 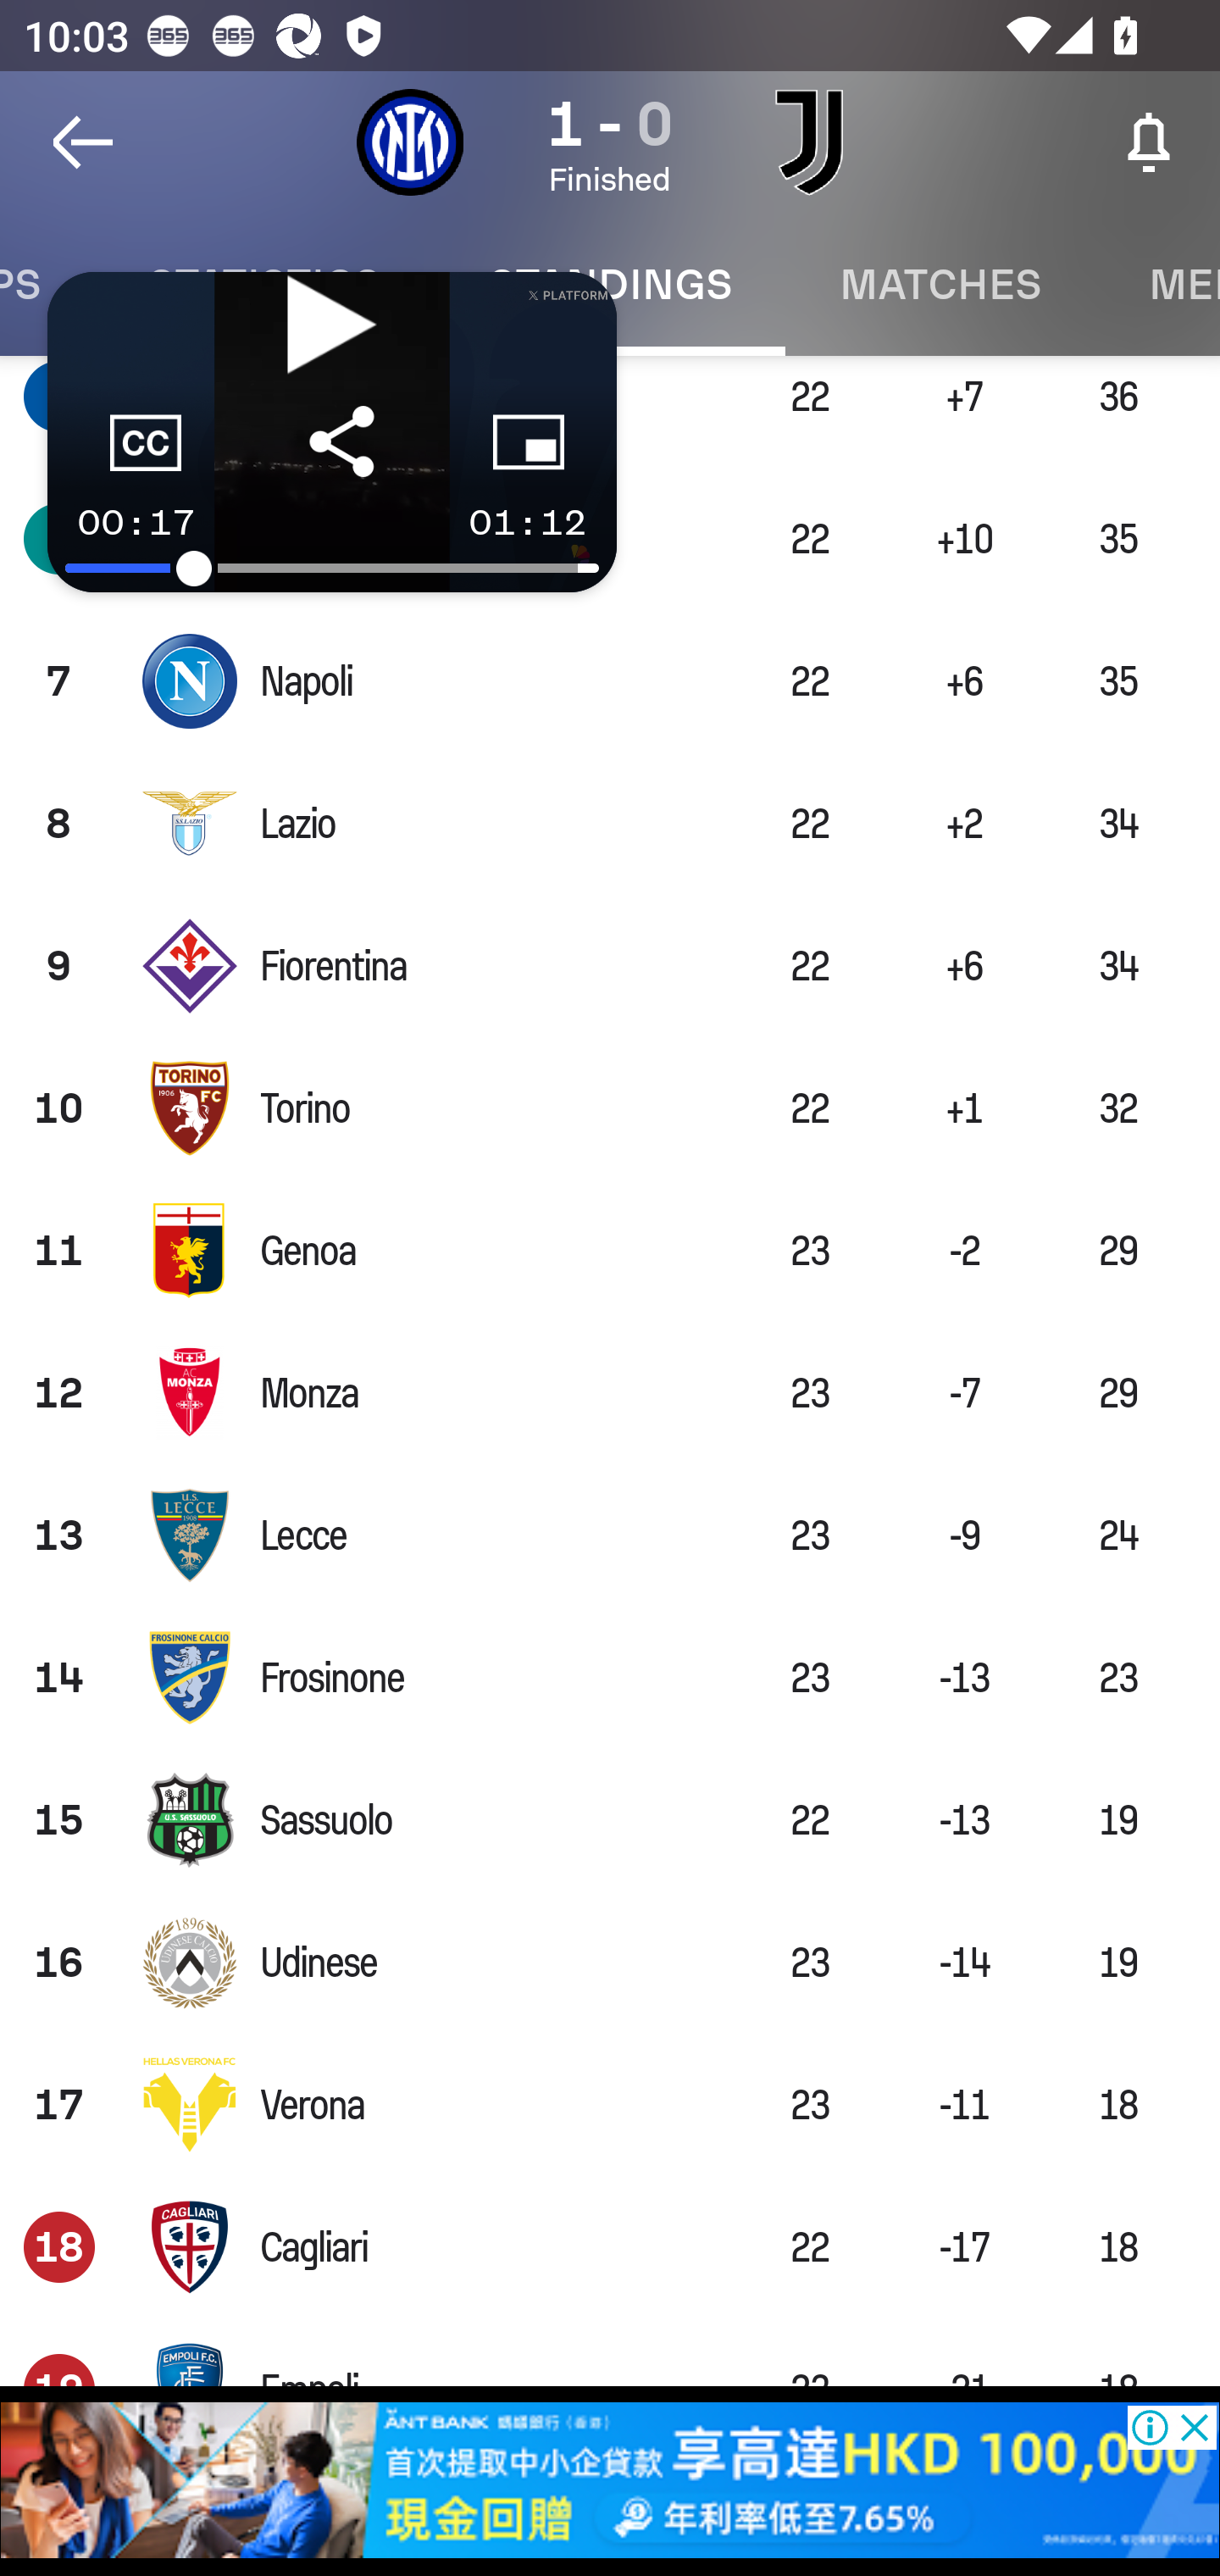 What do you see at coordinates (610, 2104) in the screenshot?
I see `17 Verona 23 -11 18` at bounding box center [610, 2104].